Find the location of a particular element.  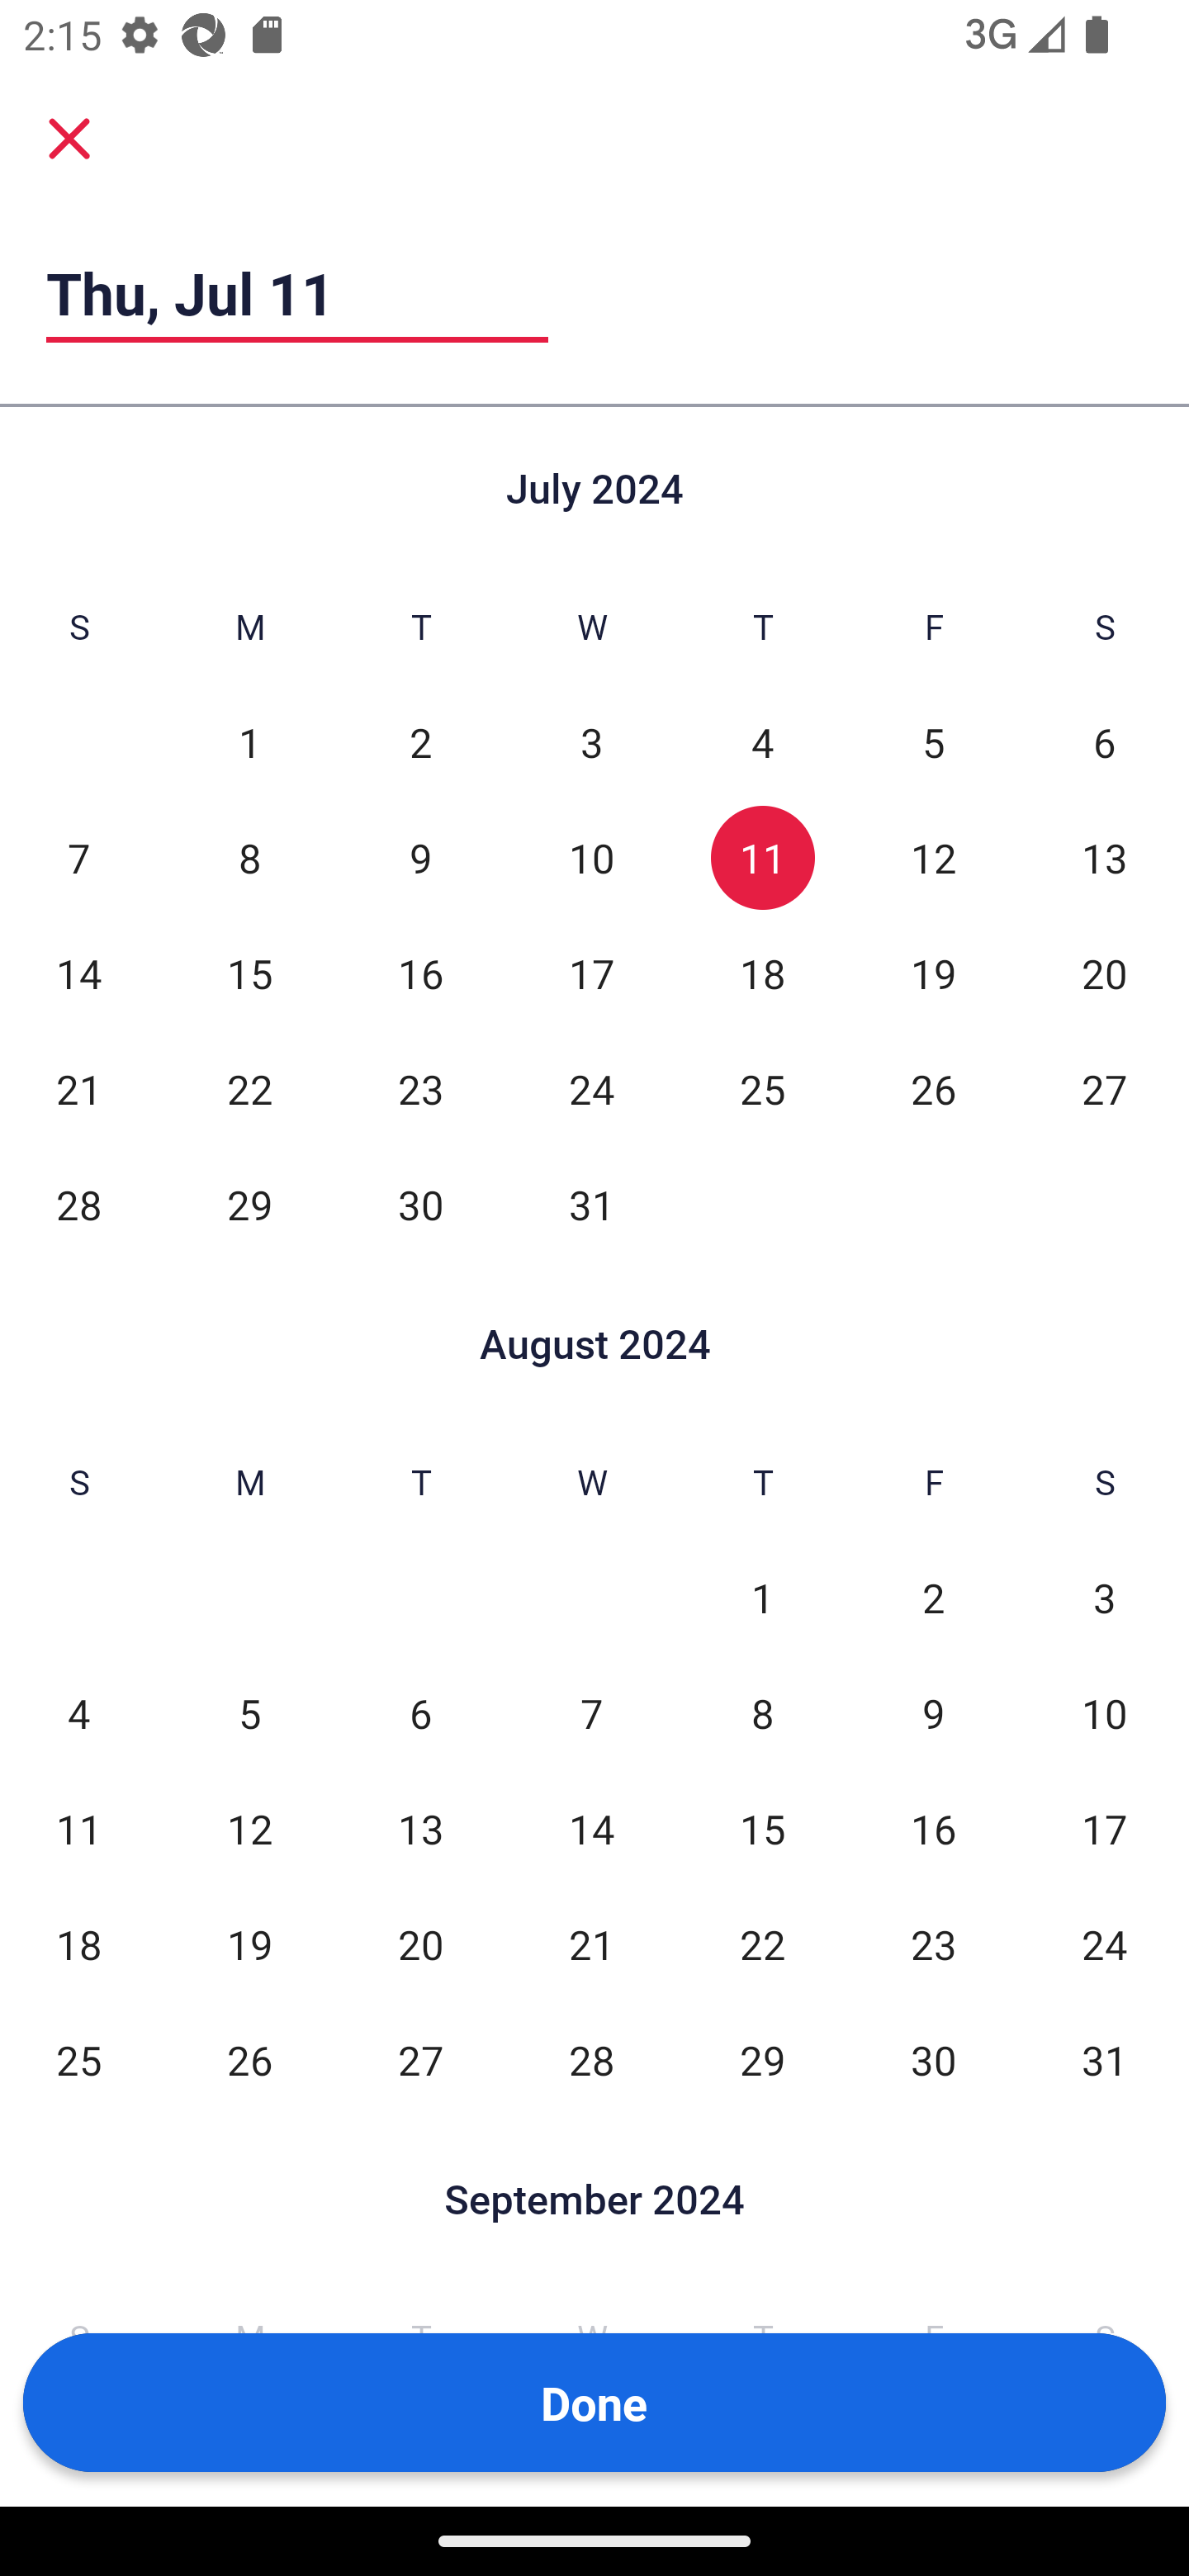

9 Tue, Jul 9, Not Selected is located at coordinates (421, 857).